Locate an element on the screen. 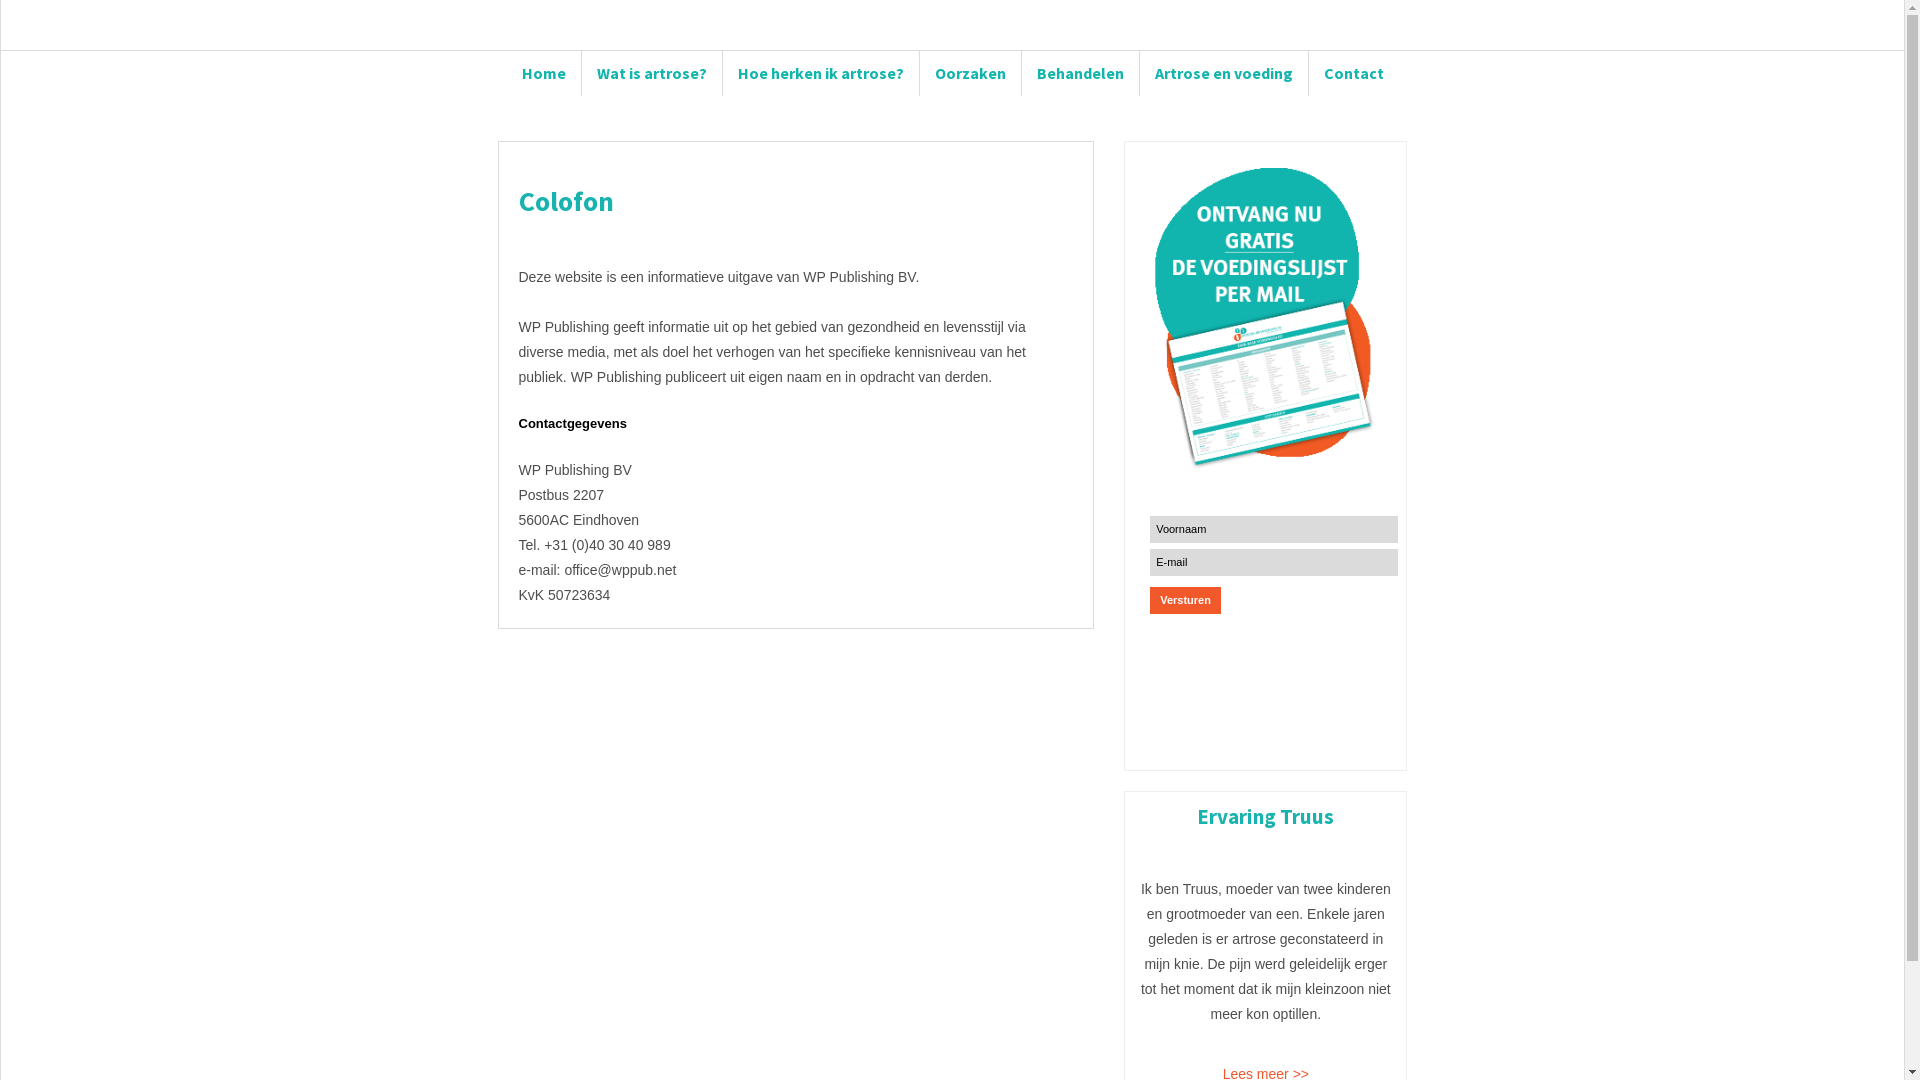 The image size is (1920, 1080). Hoe herken ik artrose? is located at coordinates (820, 74).